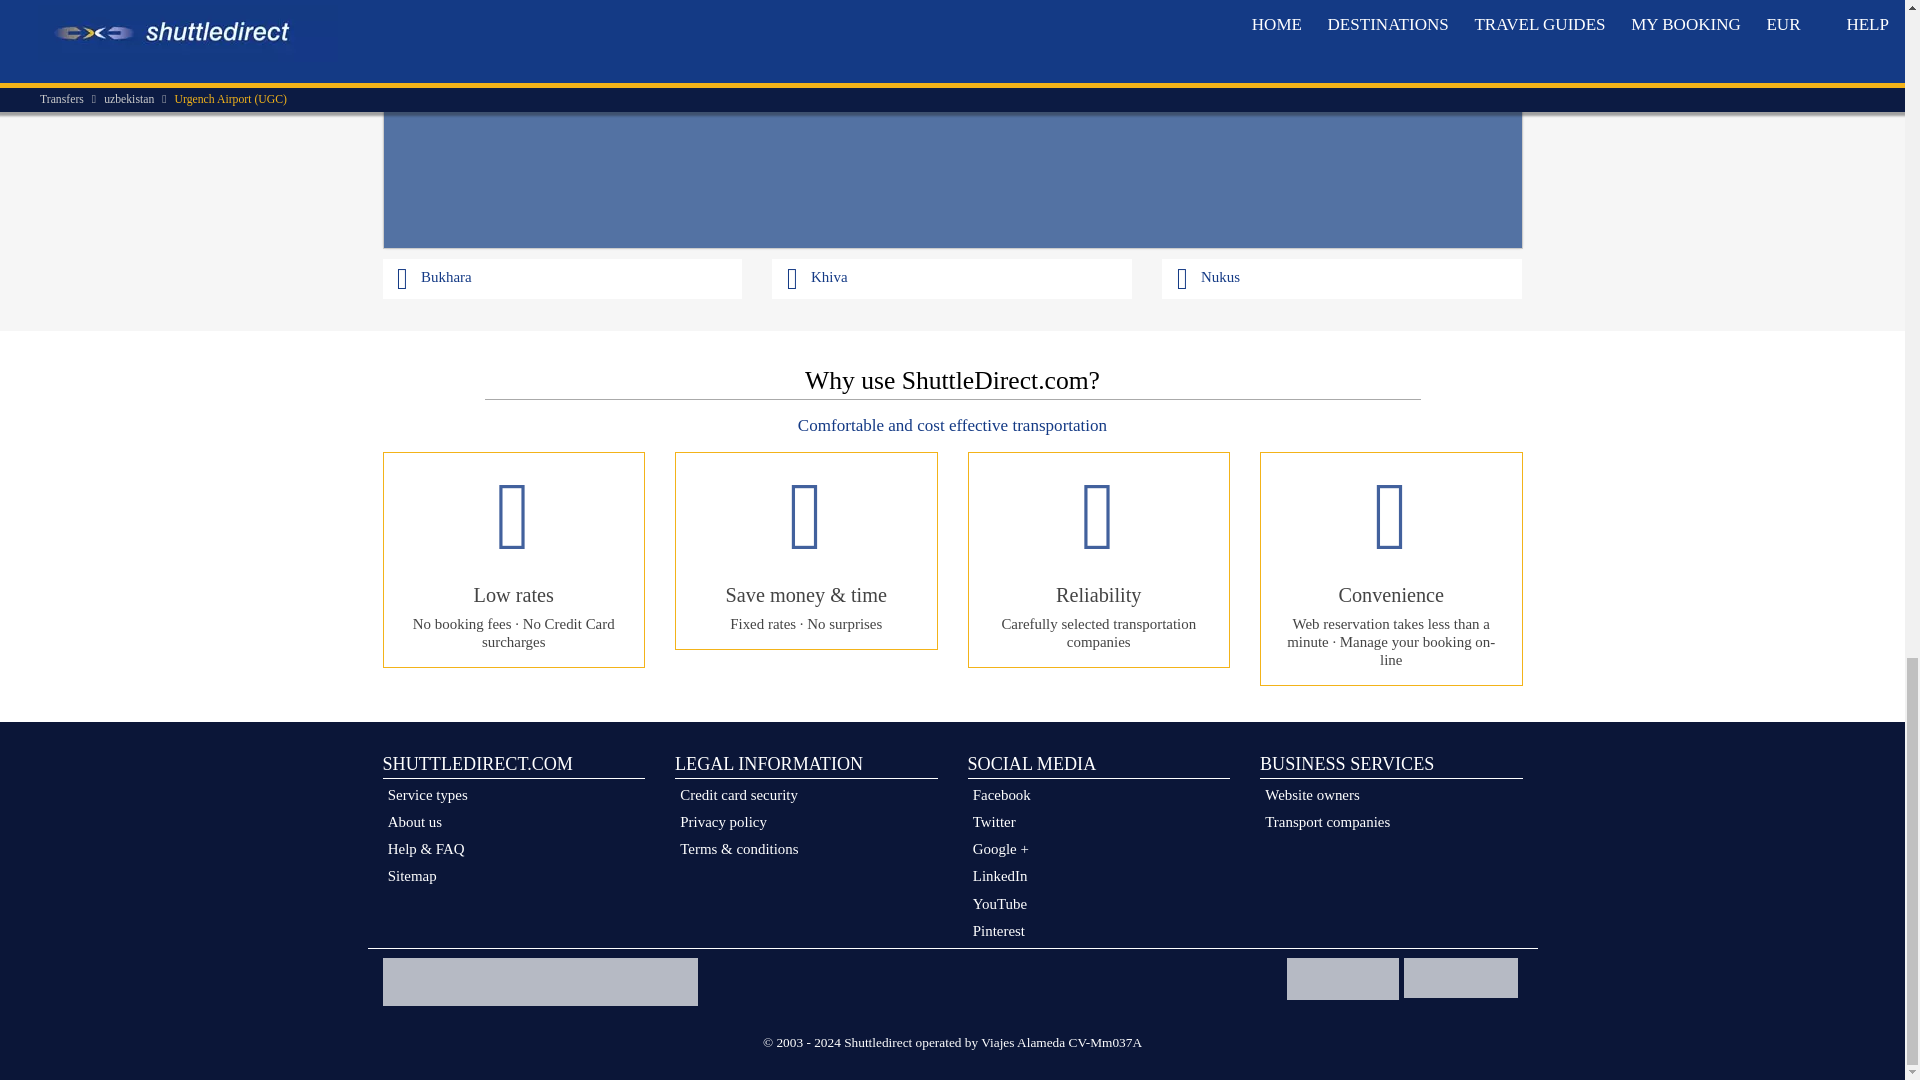  What do you see at coordinates (514, 822) in the screenshot?
I see `about us` at bounding box center [514, 822].